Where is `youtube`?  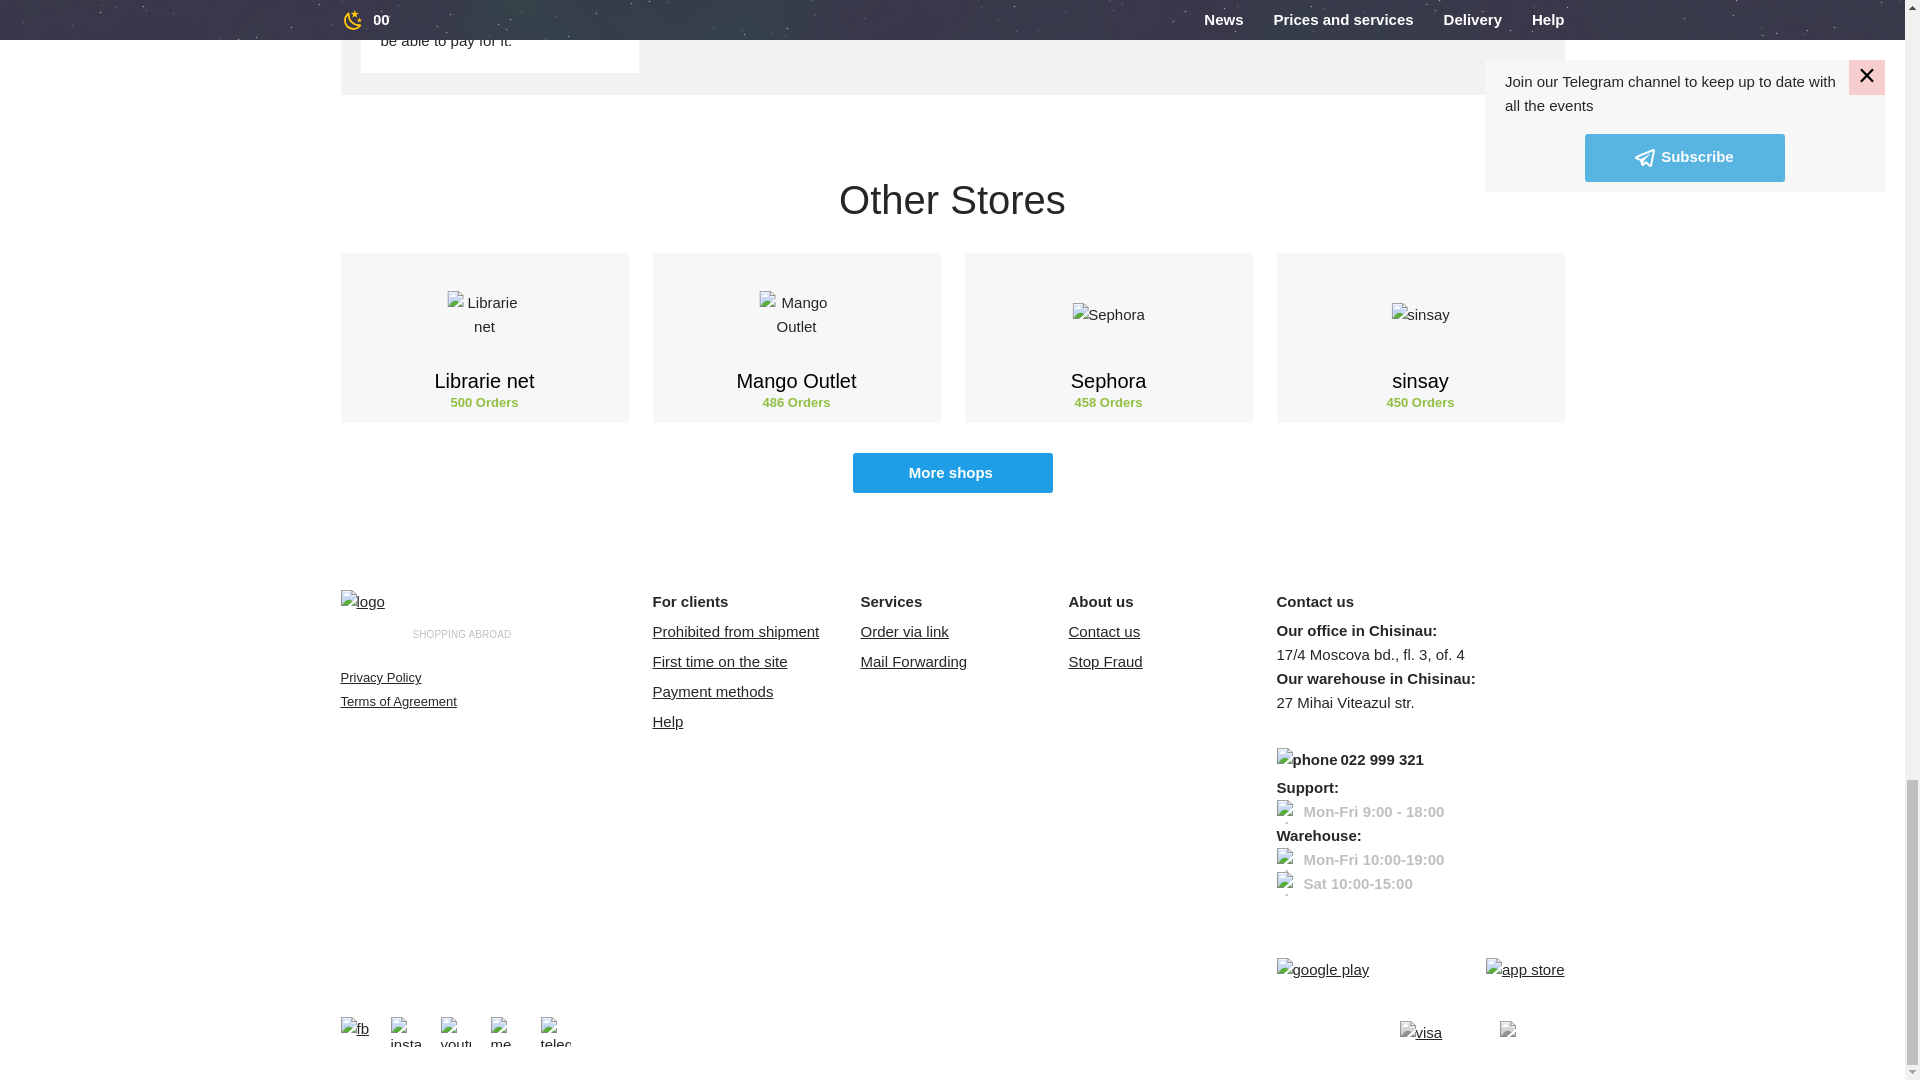 youtube is located at coordinates (454, 1032).